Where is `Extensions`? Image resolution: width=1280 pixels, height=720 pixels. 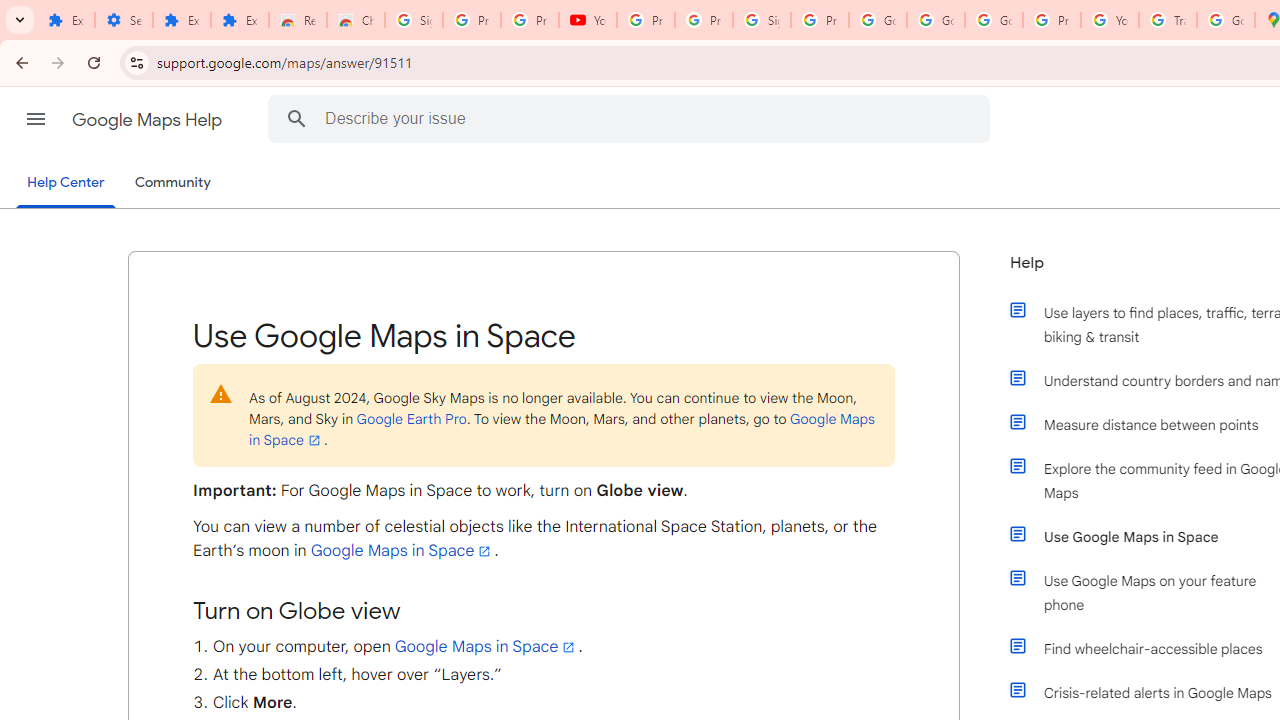 Extensions is located at coordinates (240, 20).